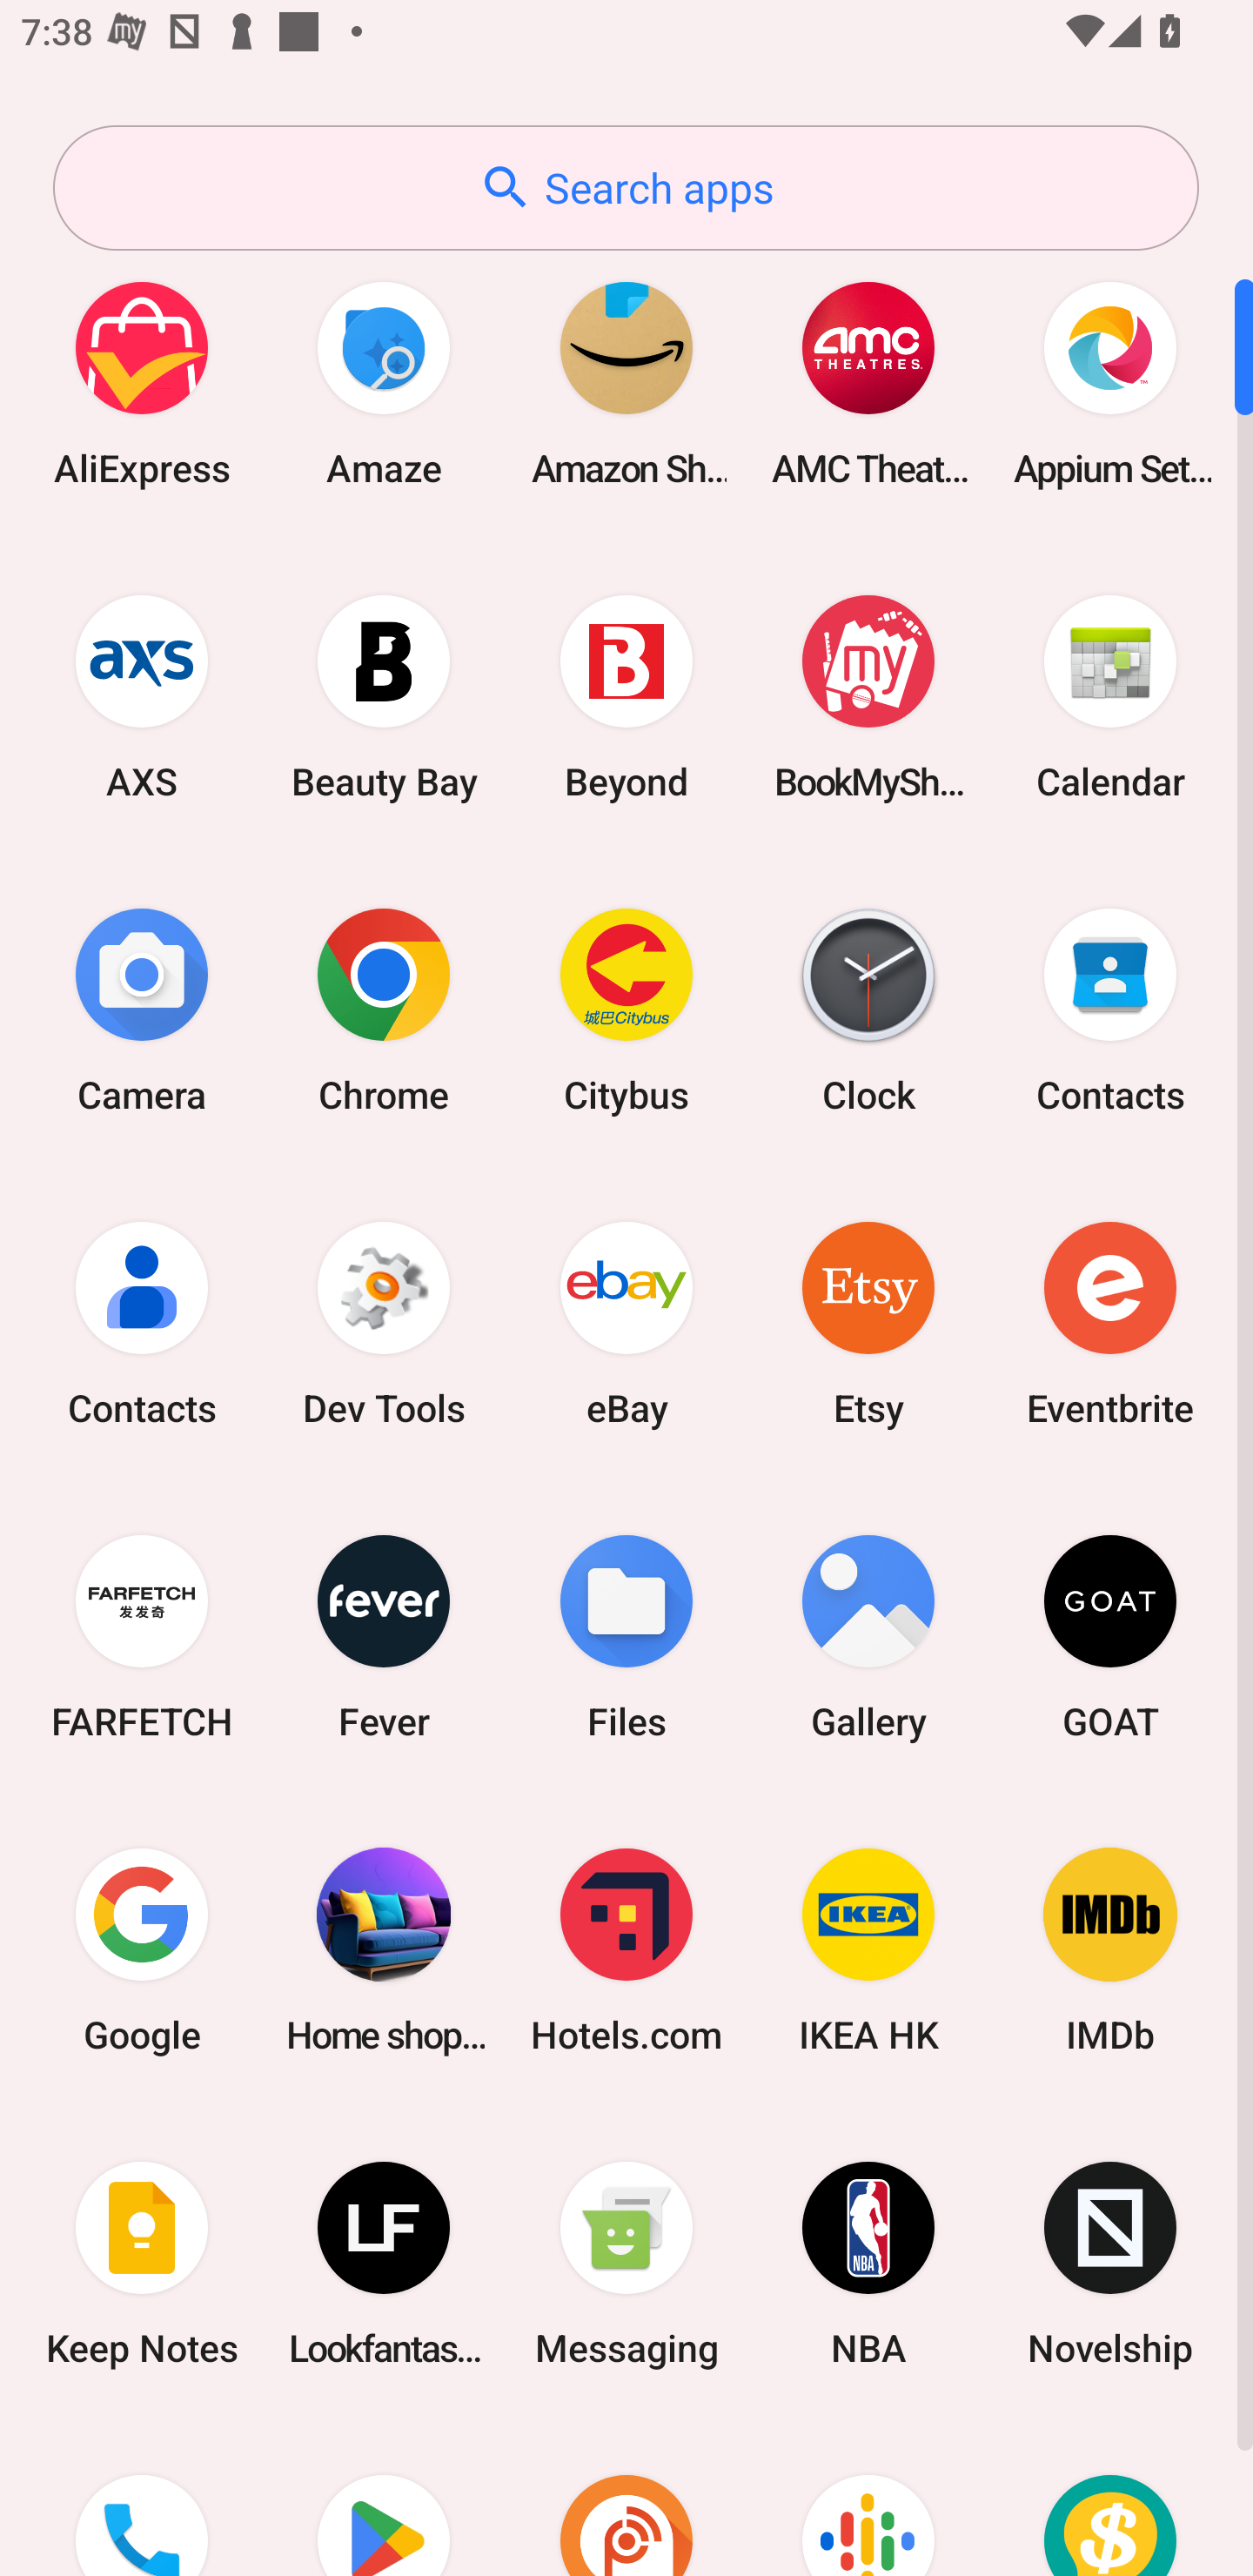  What do you see at coordinates (626, 1636) in the screenshot?
I see `Files` at bounding box center [626, 1636].